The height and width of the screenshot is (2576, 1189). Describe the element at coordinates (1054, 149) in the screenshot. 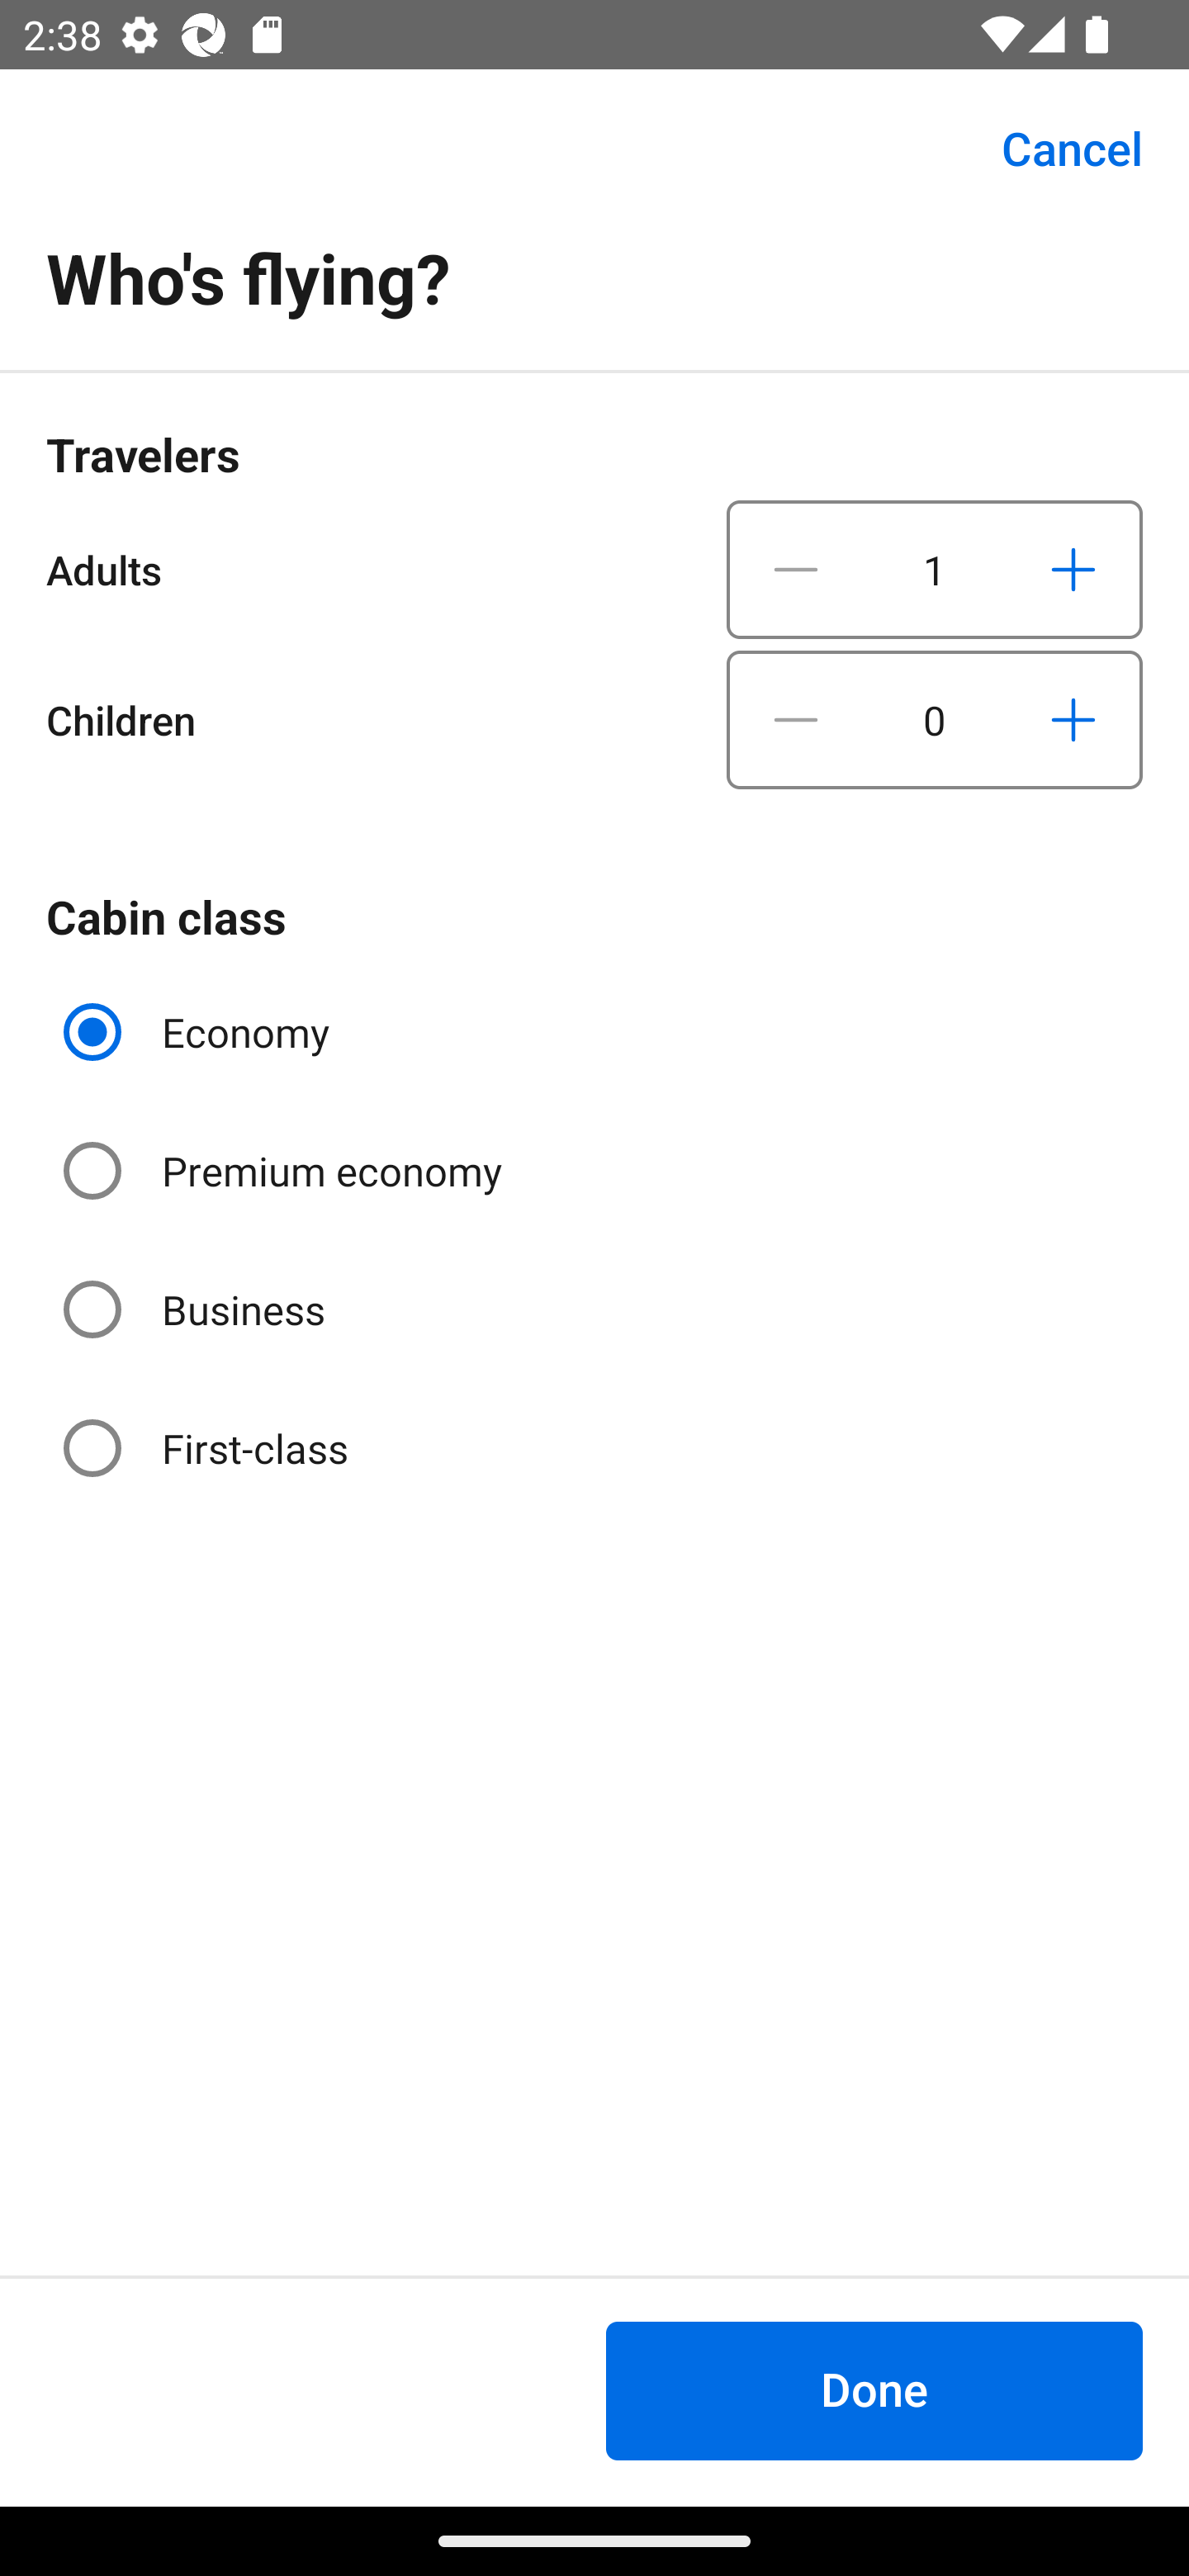

I see `Cancel` at that location.